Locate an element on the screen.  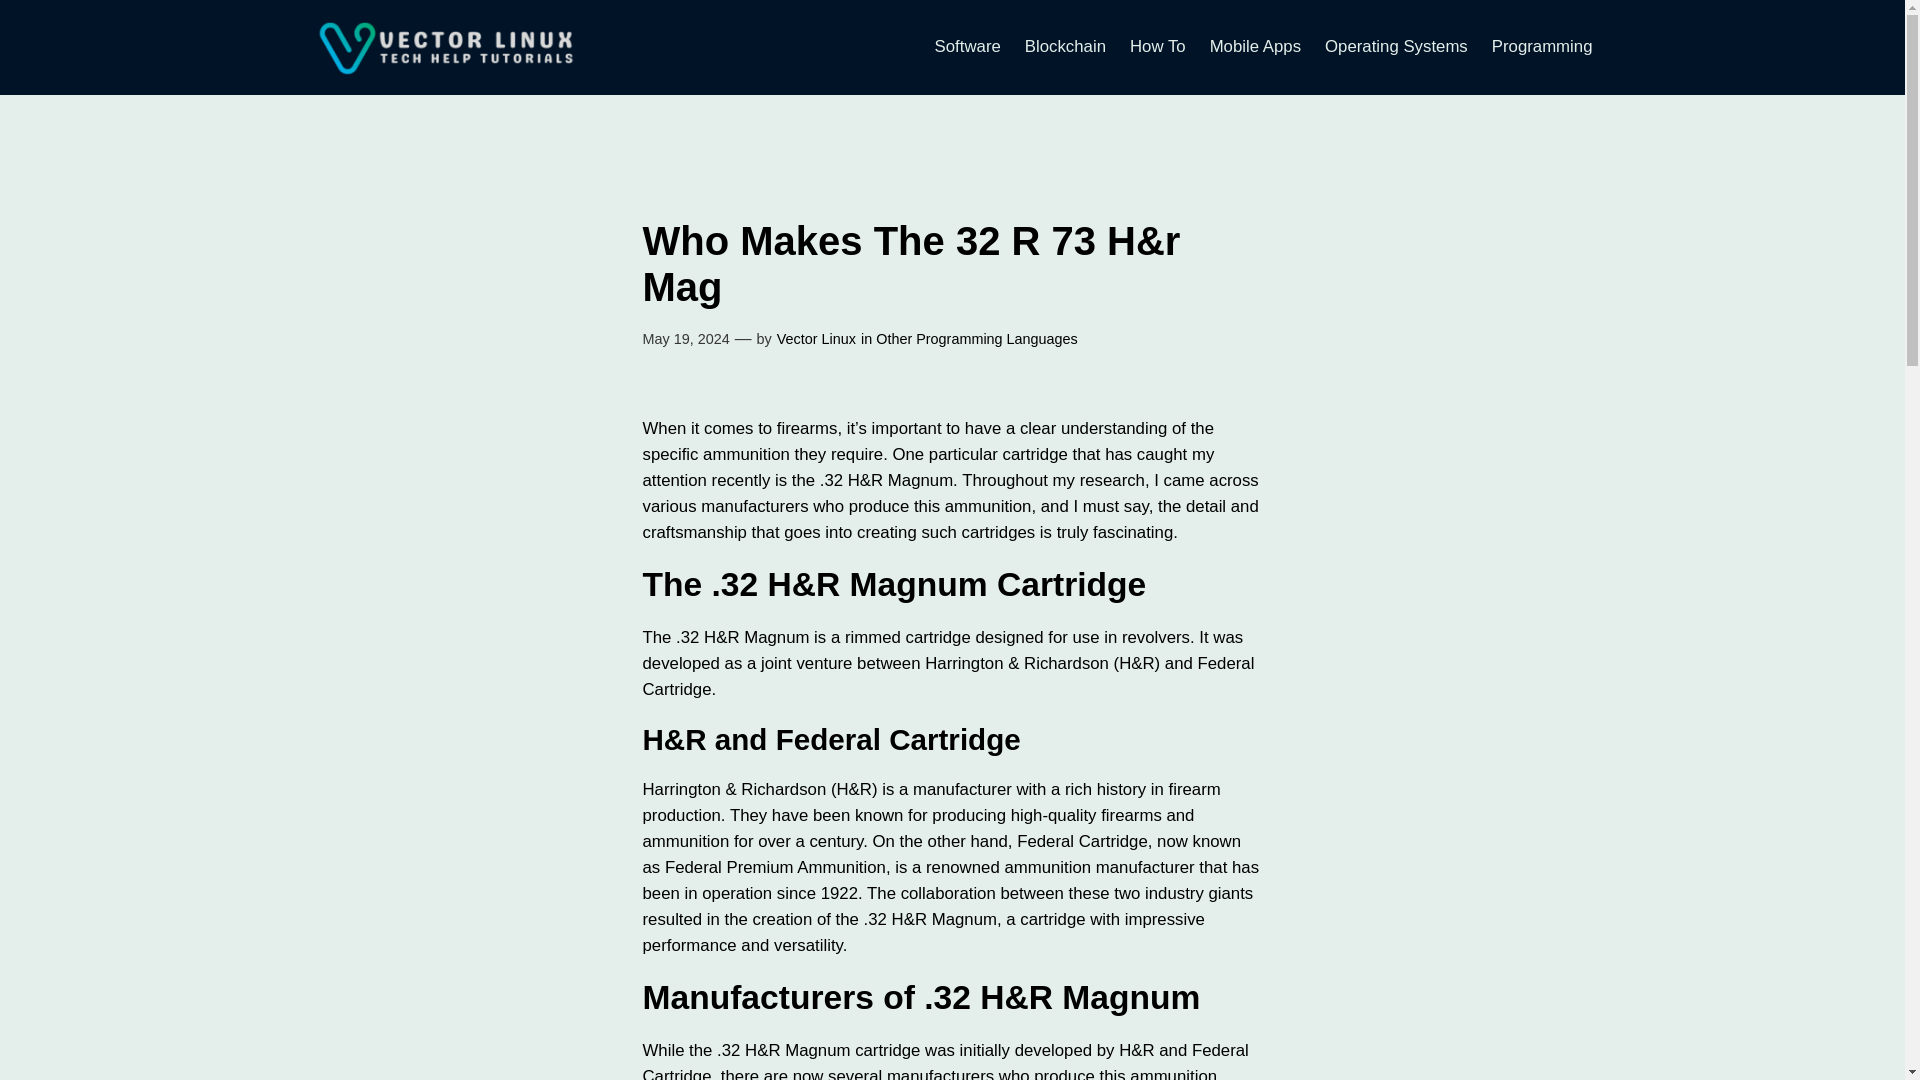
Operating Systems is located at coordinates (1396, 46).